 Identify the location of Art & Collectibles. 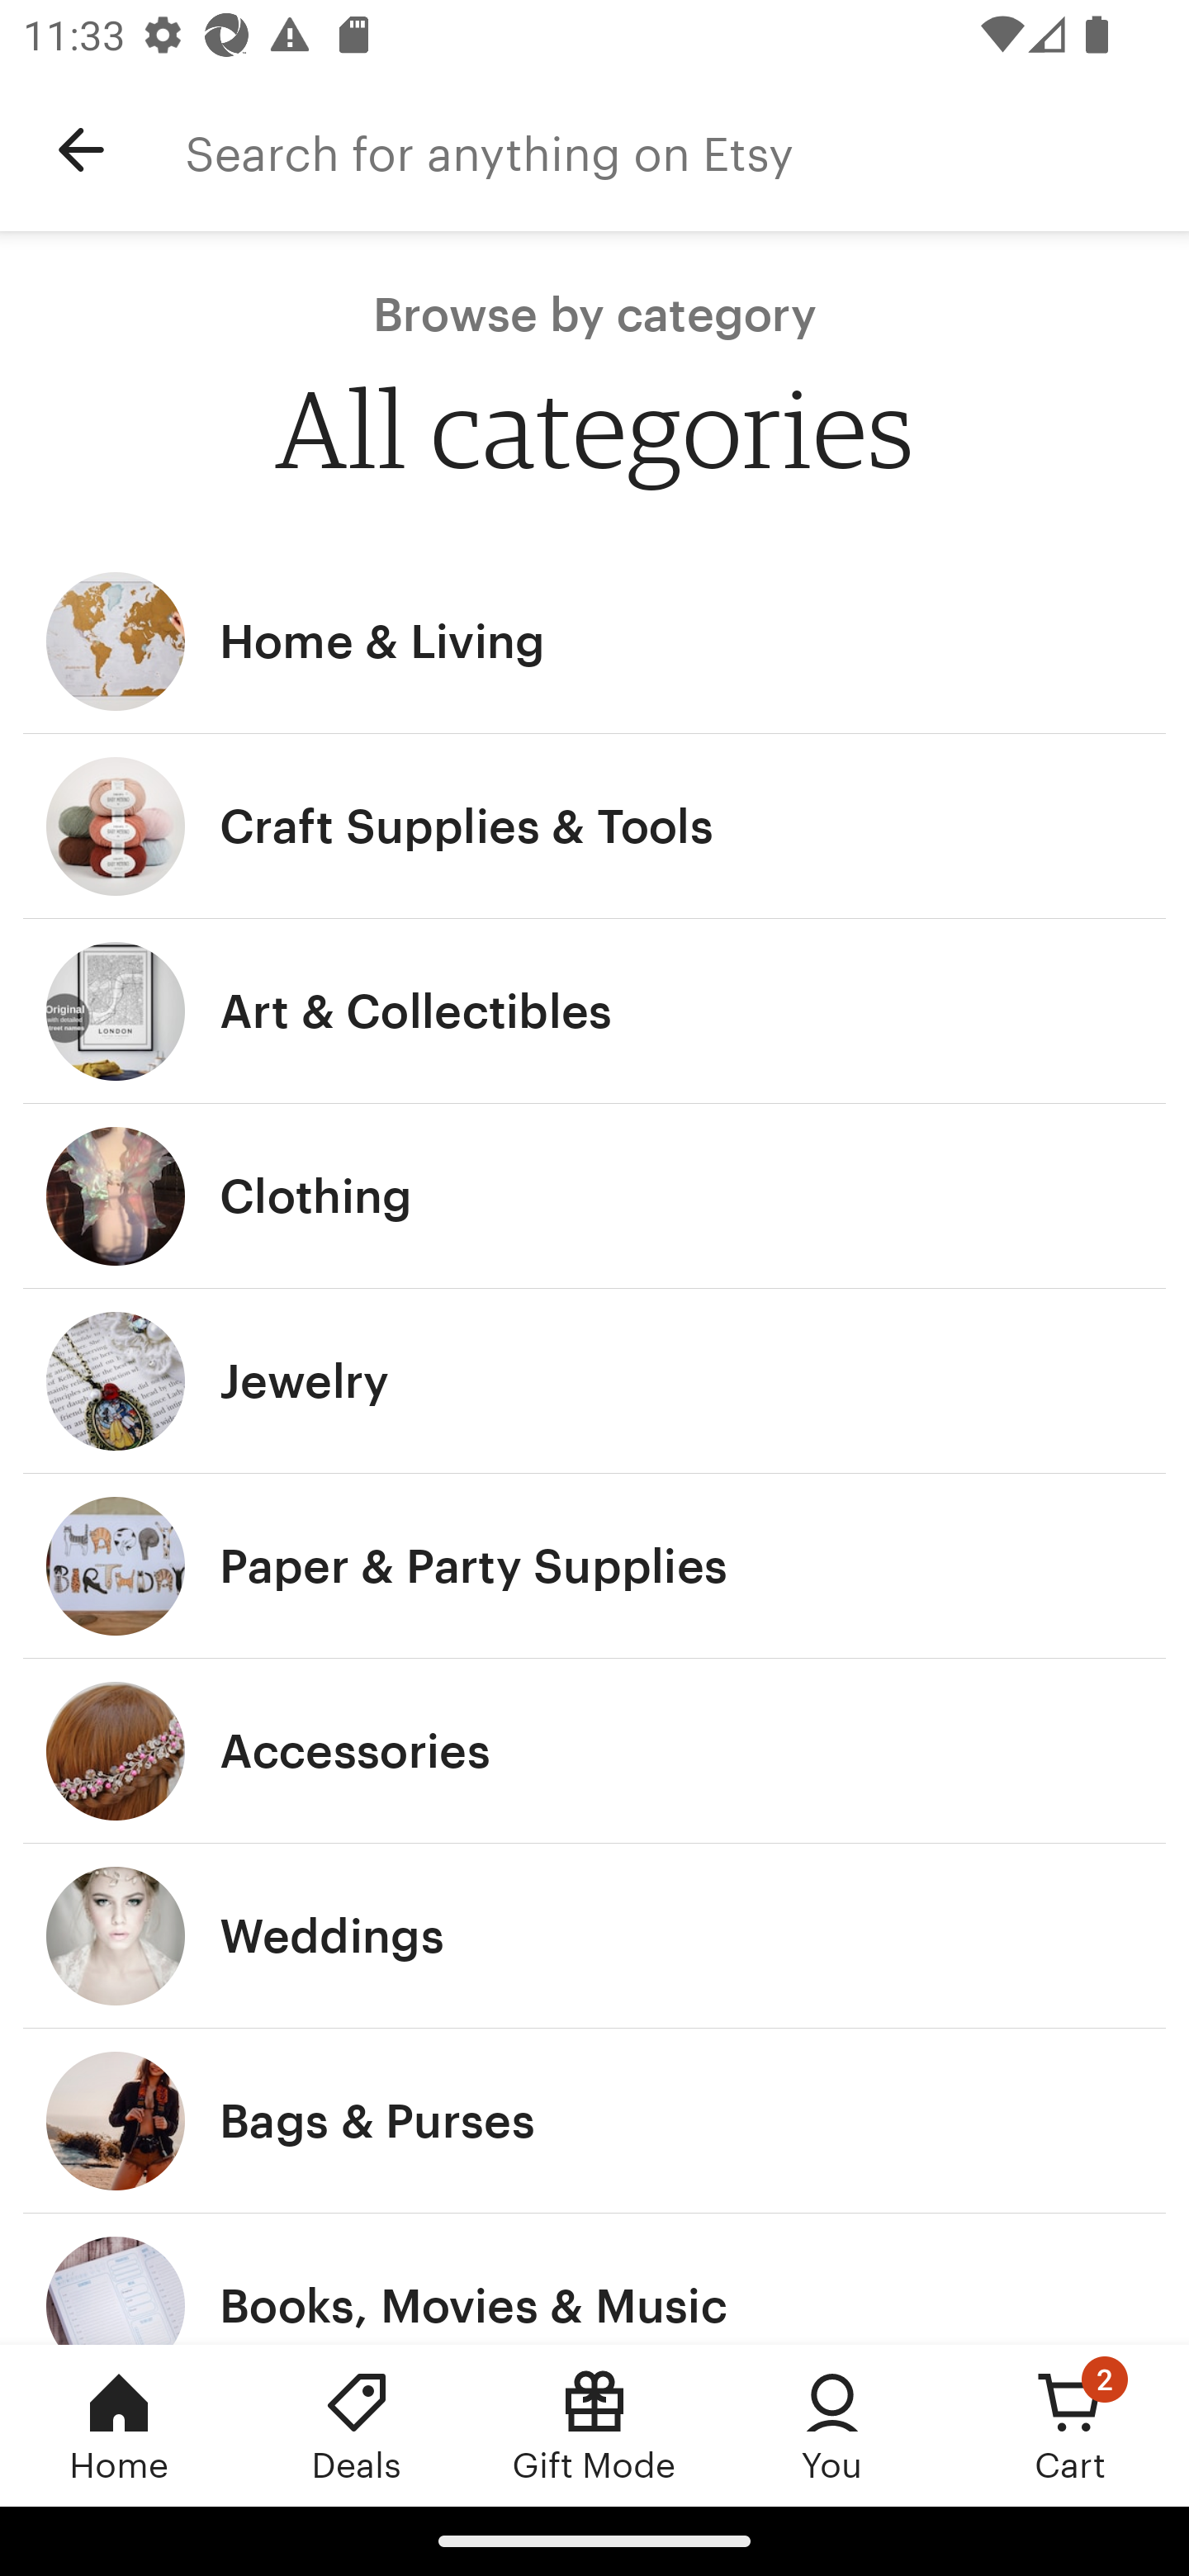
(594, 1012).